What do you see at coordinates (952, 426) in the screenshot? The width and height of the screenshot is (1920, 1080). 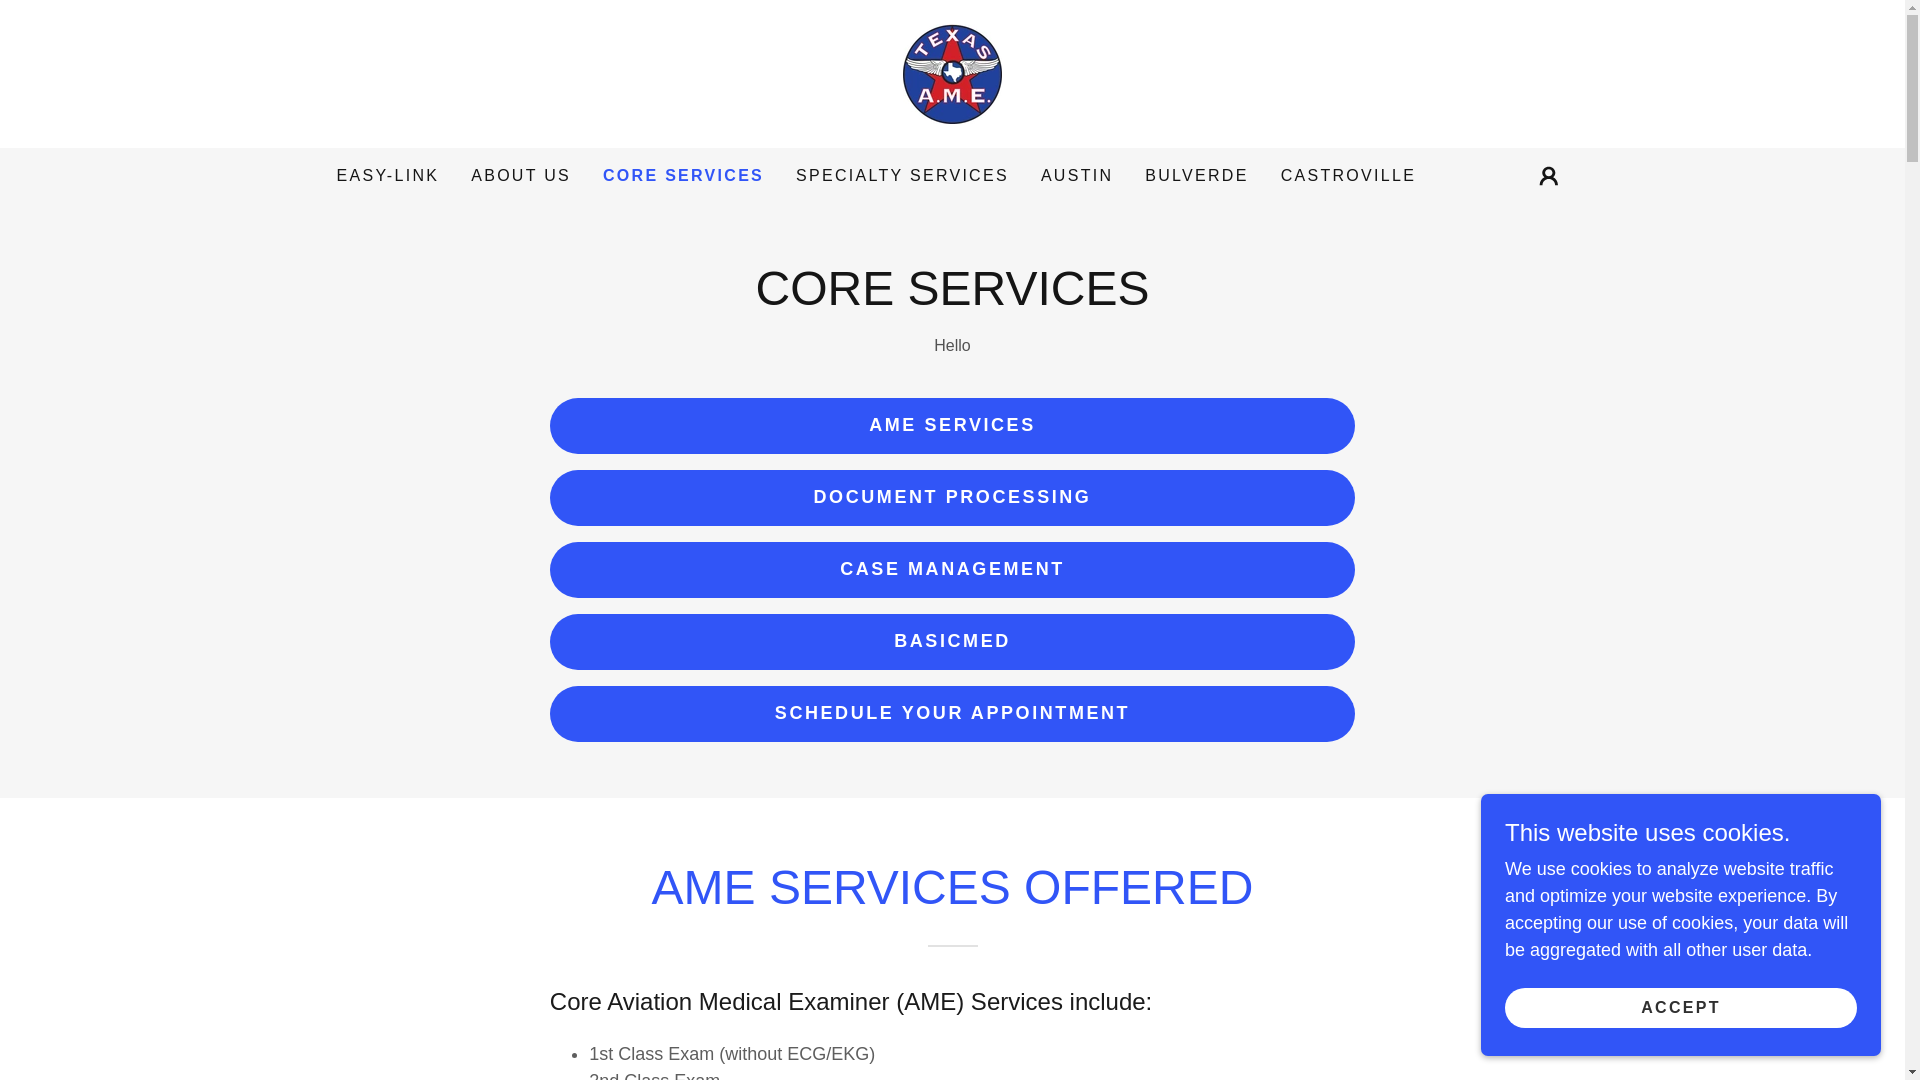 I see `AME SERVICES` at bounding box center [952, 426].